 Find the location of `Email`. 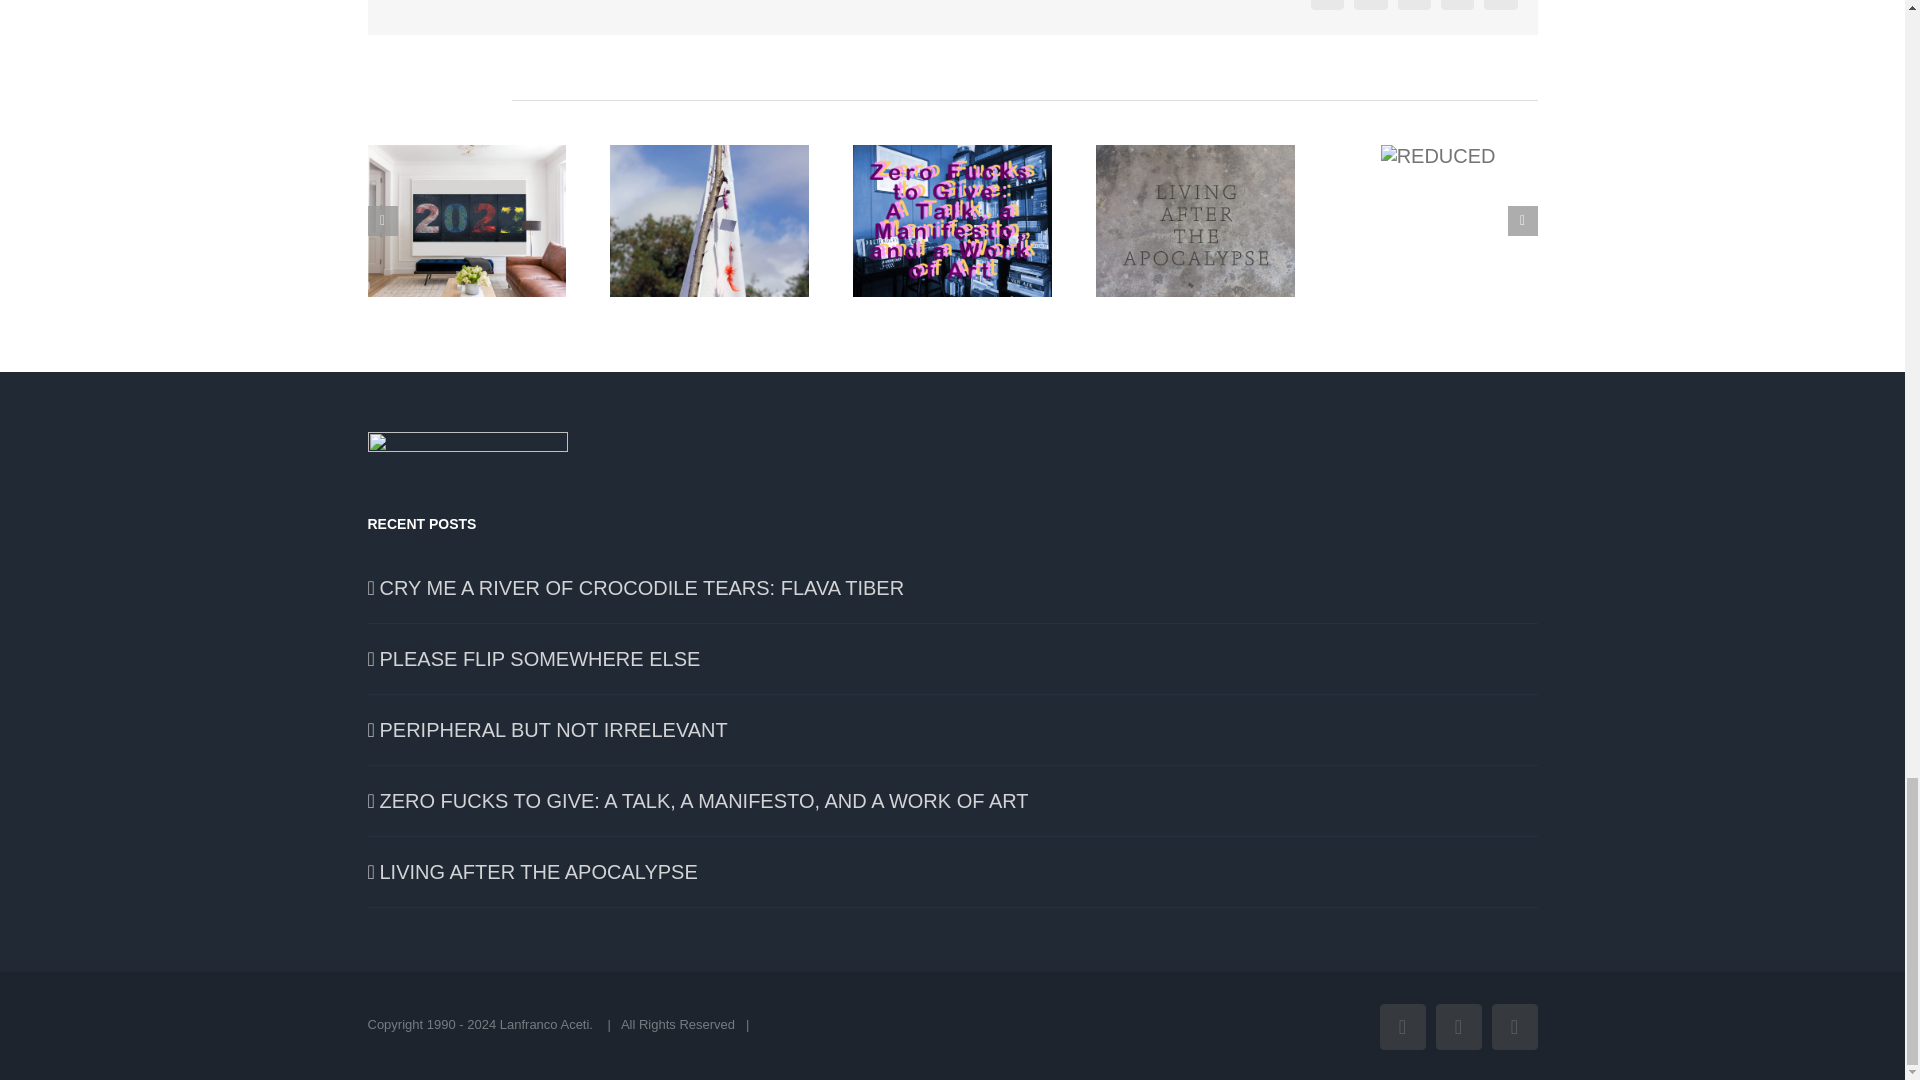

Email is located at coordinates (1500, 4).